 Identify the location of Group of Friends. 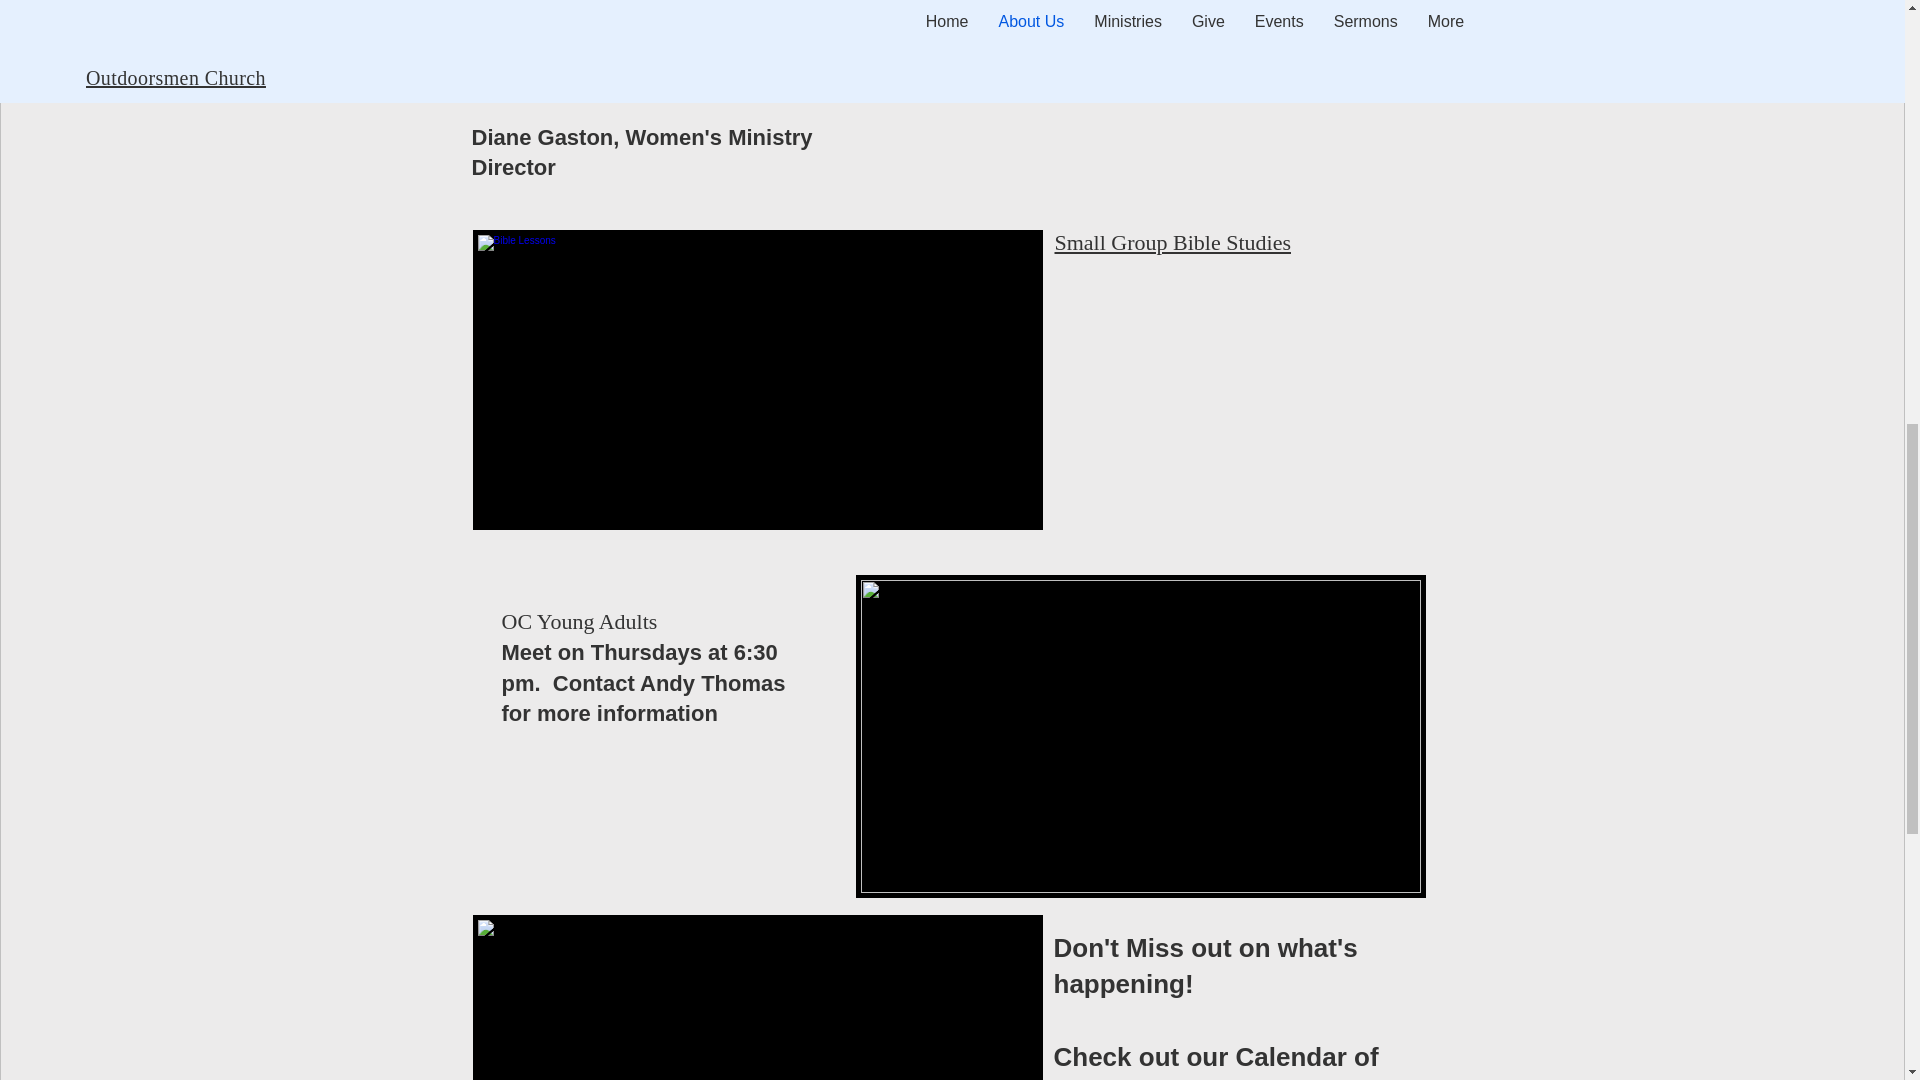
(1141, 736).